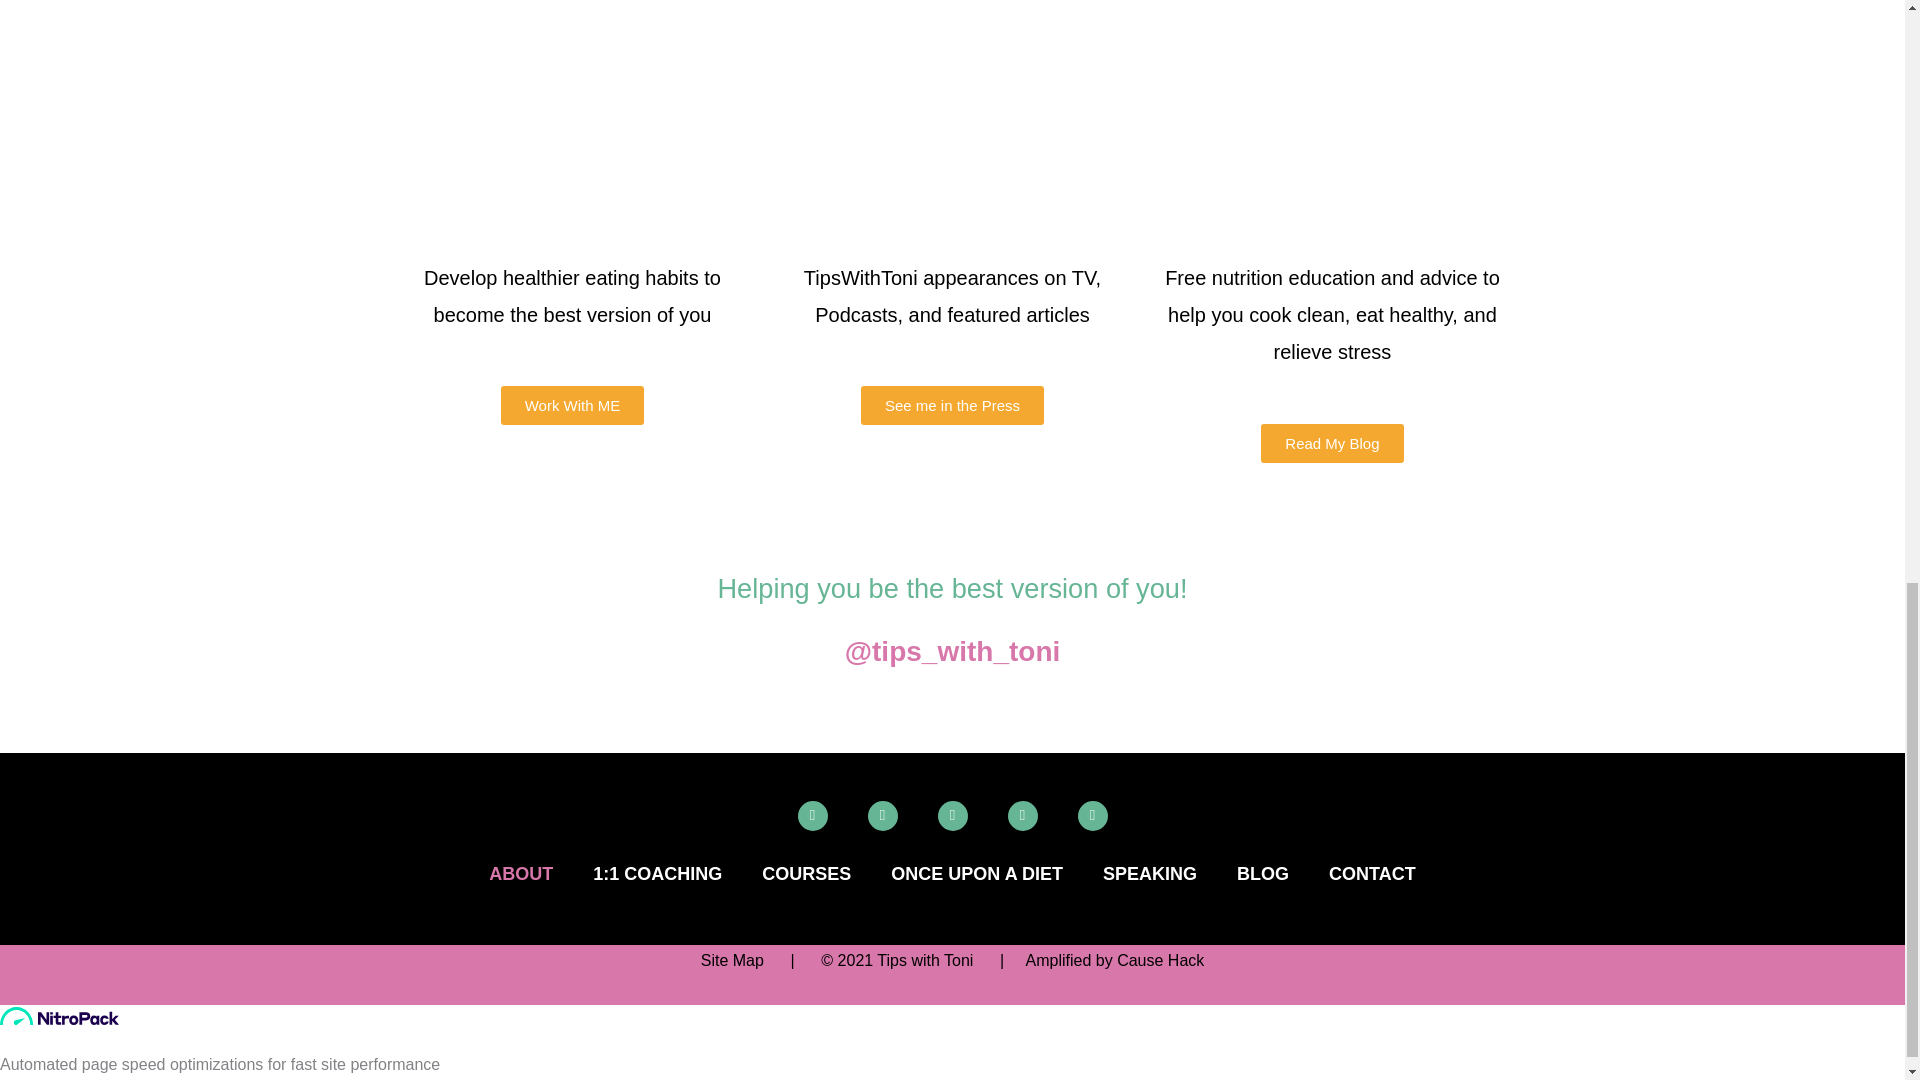  What do you see at coordinates (1332, 444) in the screenshot?
I see `Read My Blog` at bounding box center [1332, 444].